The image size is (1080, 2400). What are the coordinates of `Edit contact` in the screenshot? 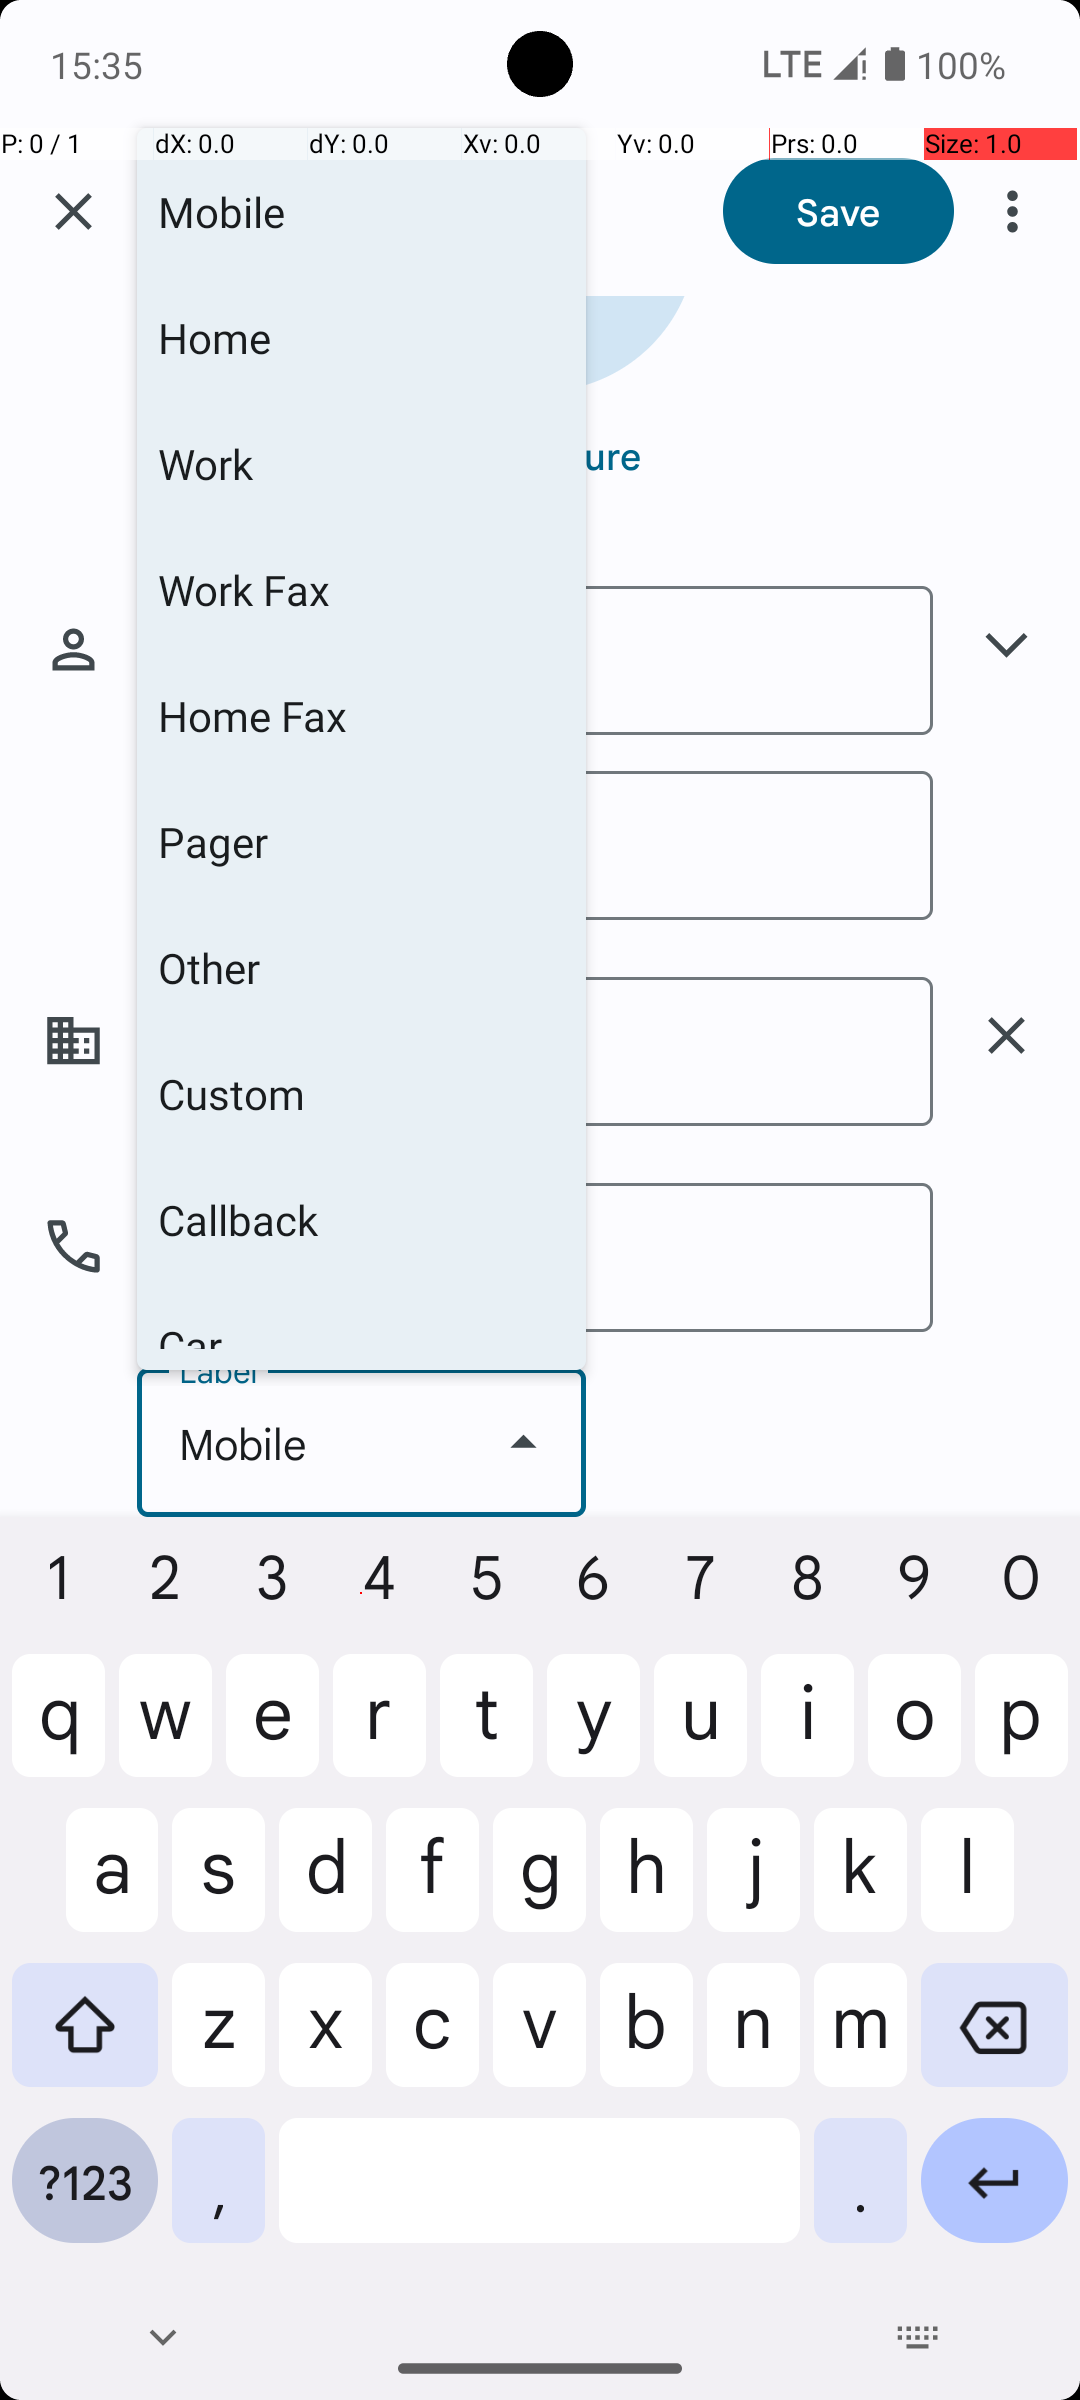 It's located at (314, 212).